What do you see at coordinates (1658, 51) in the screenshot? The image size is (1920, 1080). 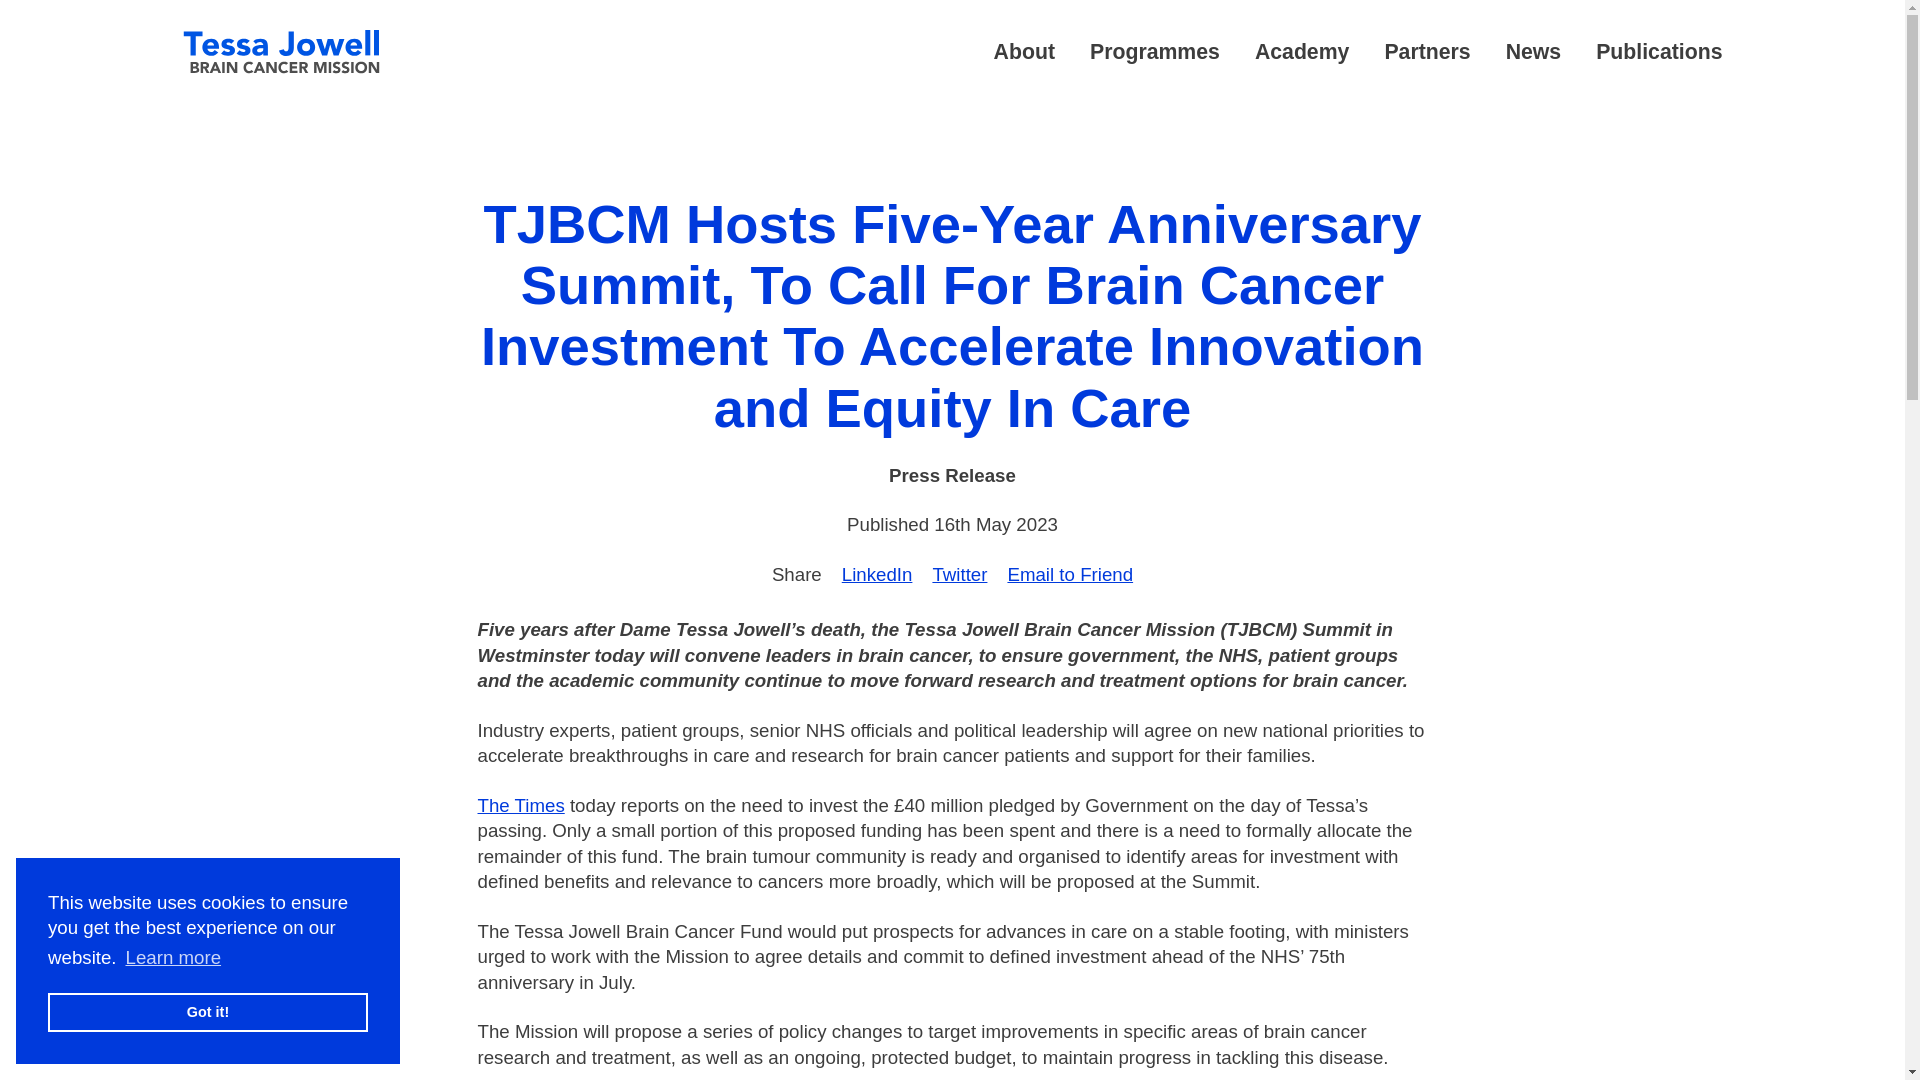 I see `Publications` at bounding box center [1658, 51].